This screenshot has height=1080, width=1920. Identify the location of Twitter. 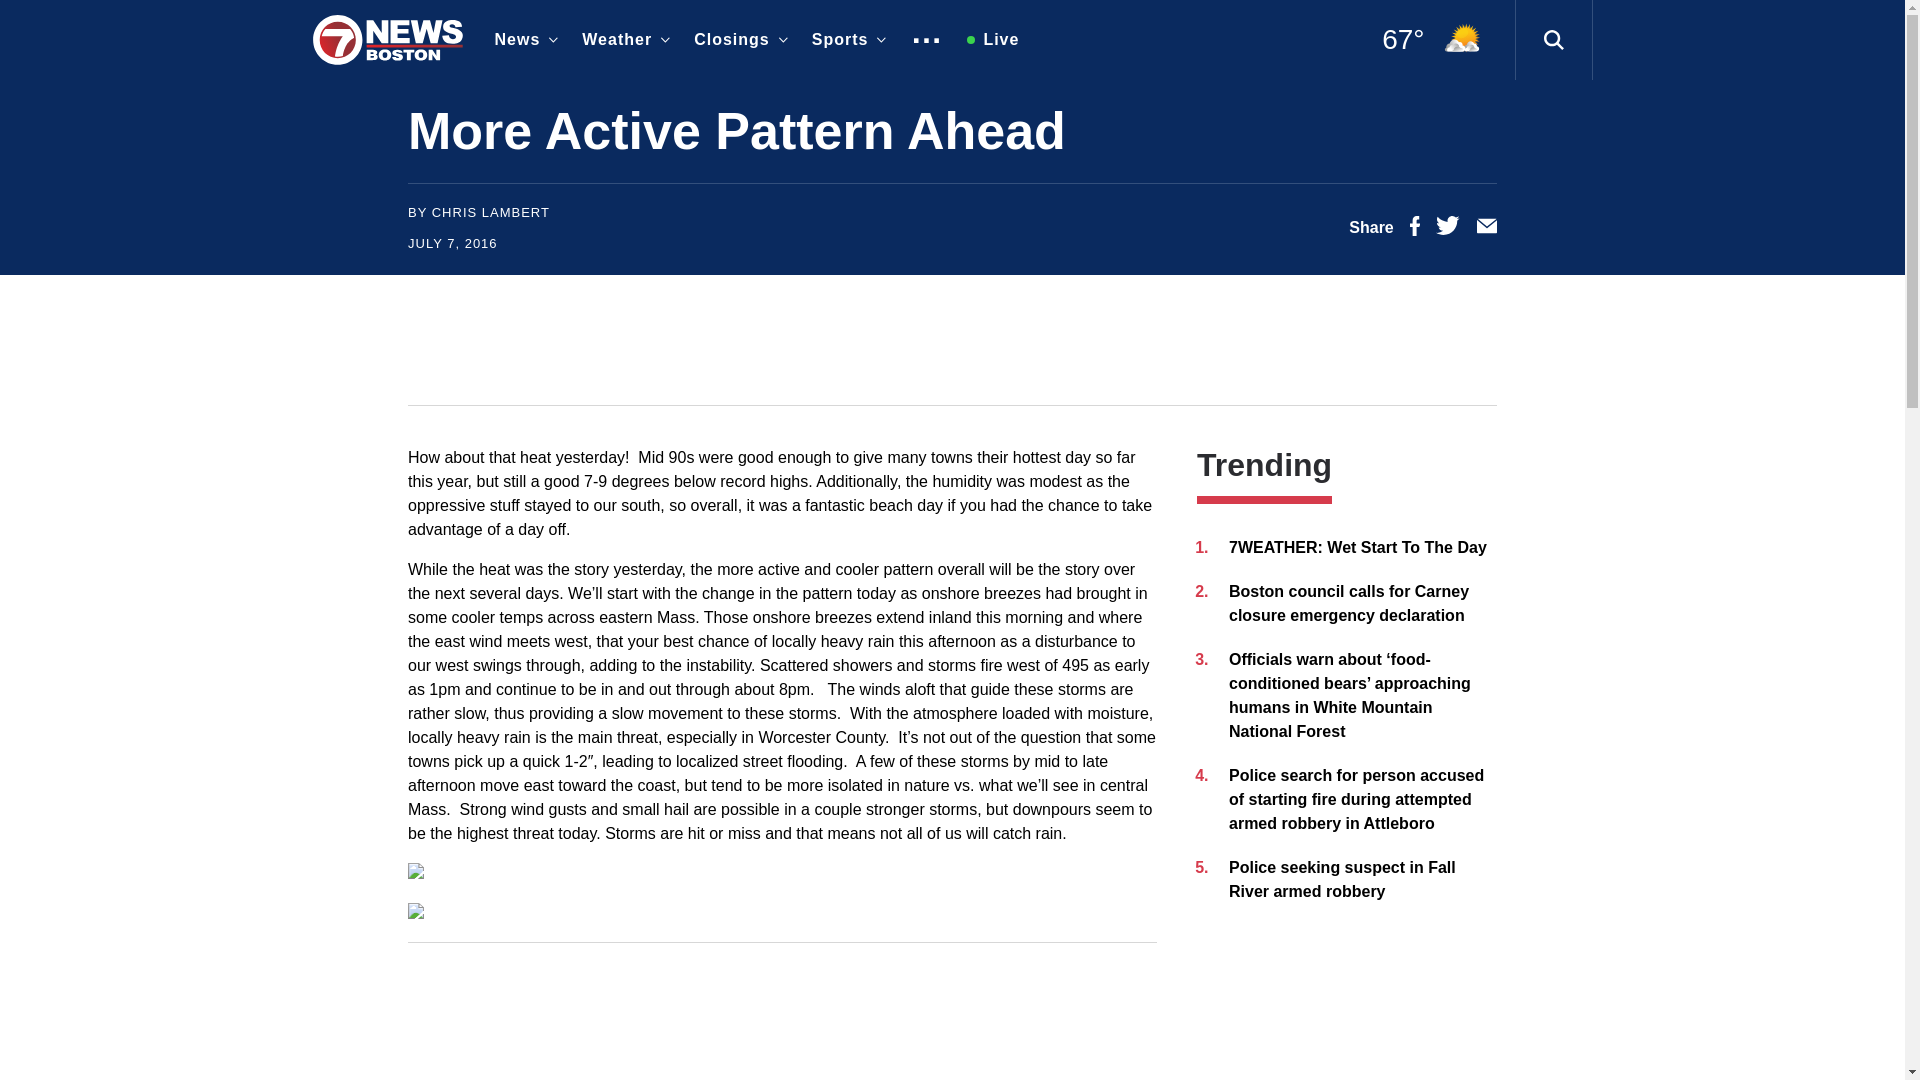
(1448, 230).